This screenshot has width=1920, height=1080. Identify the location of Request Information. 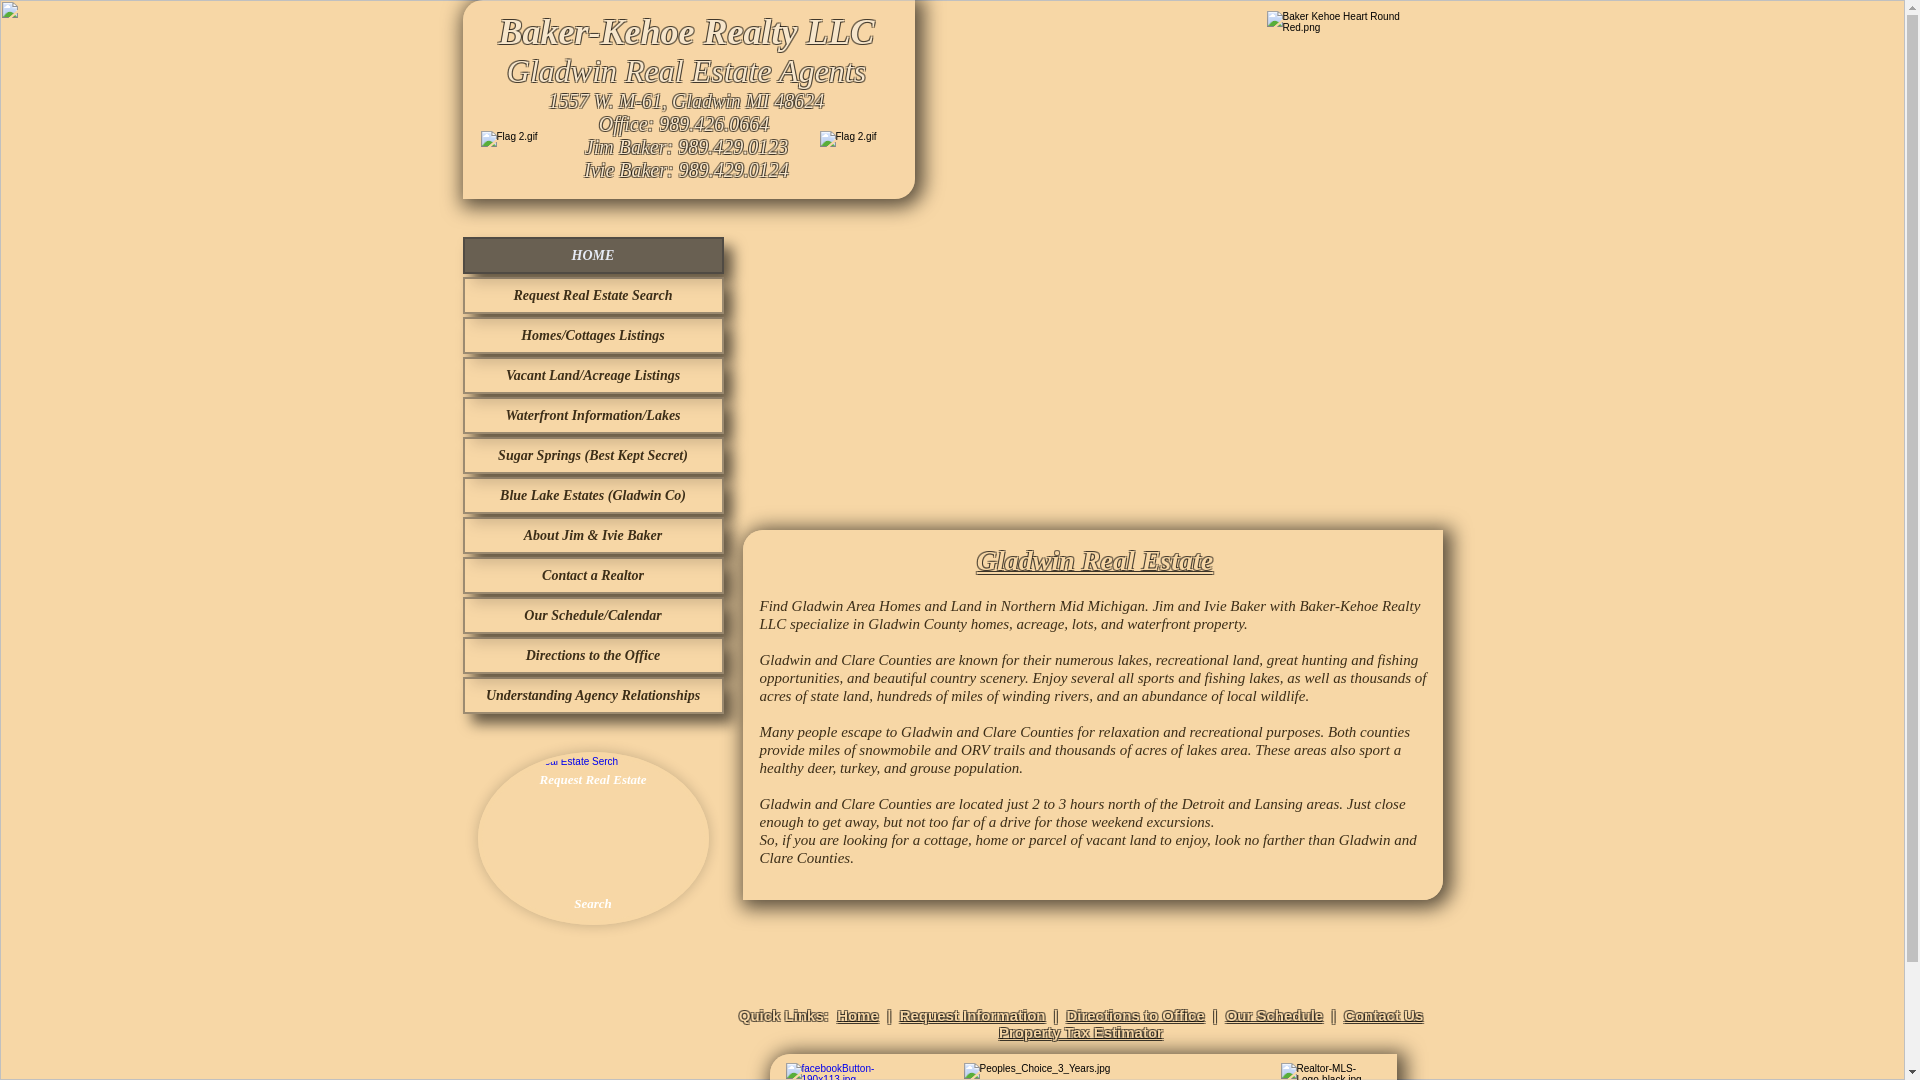
(973, 1014).